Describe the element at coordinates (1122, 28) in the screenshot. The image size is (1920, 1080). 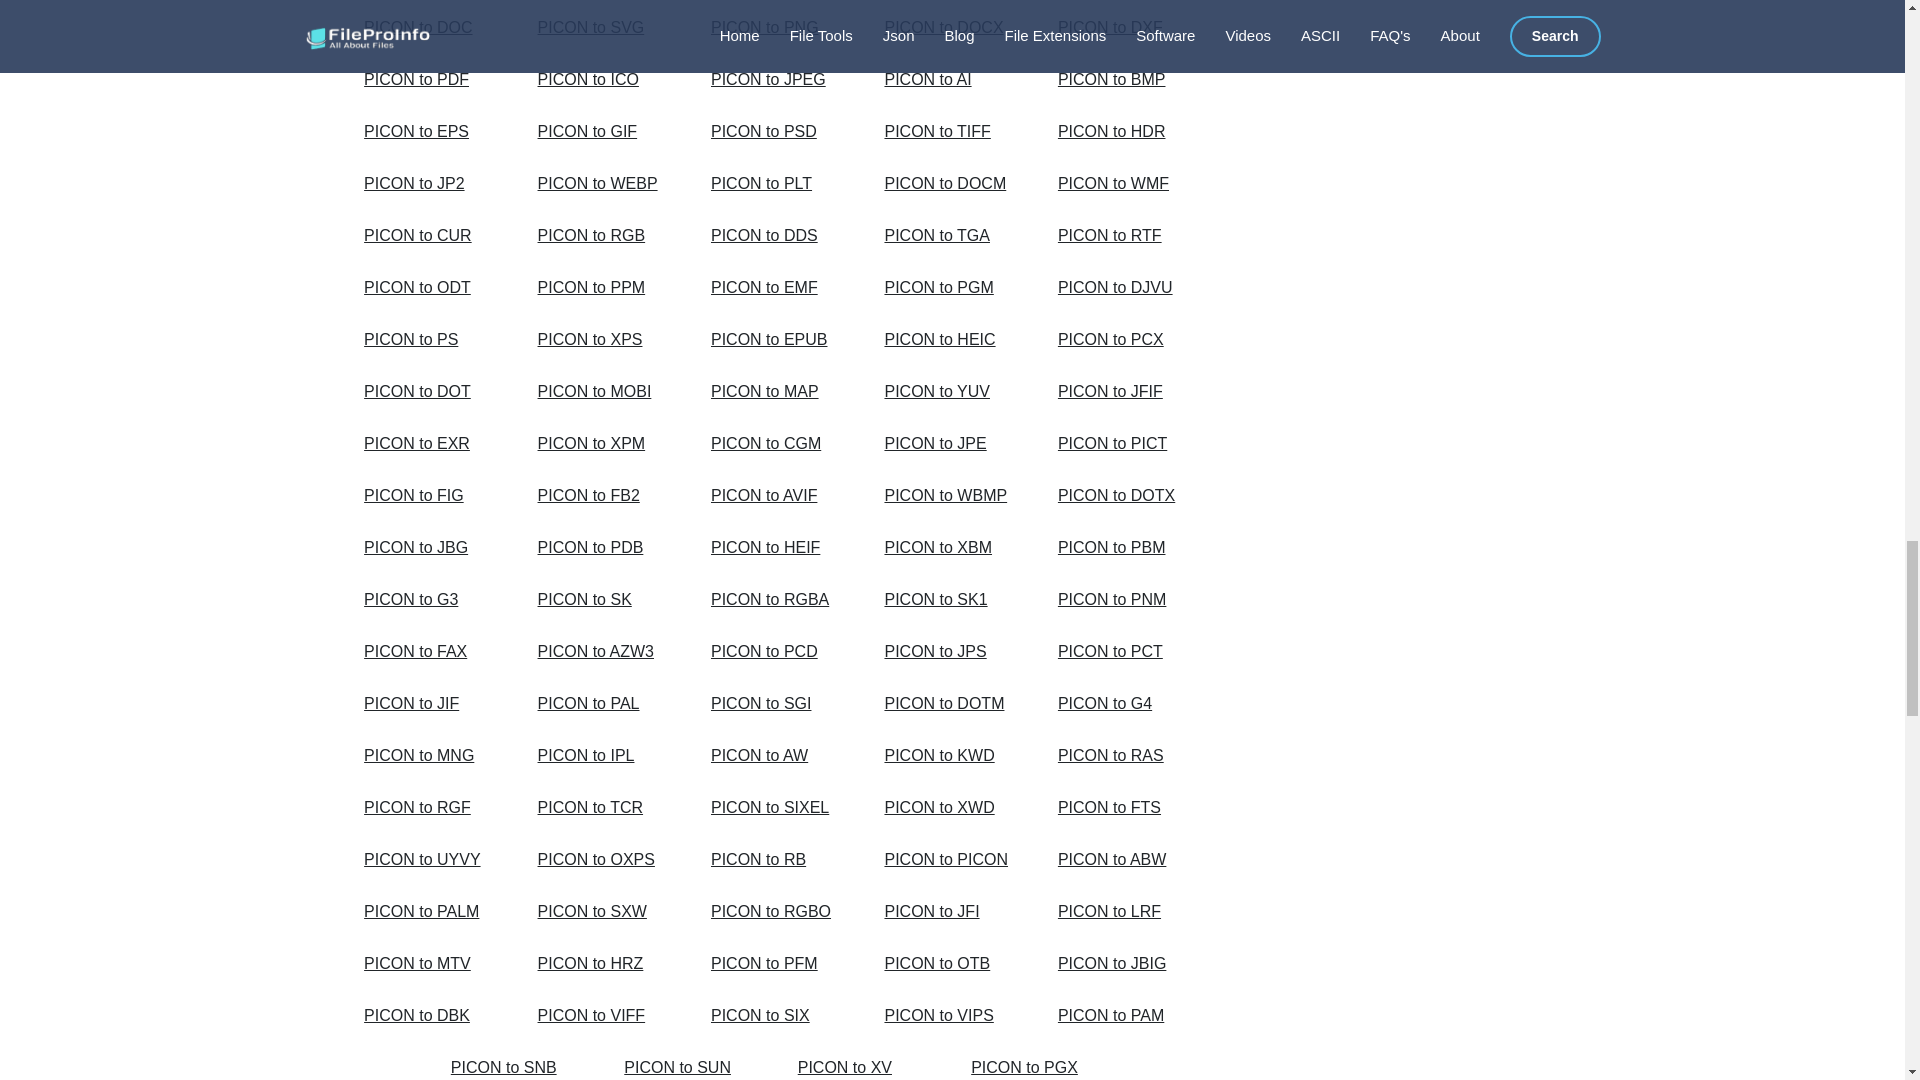
I see `PICON to DXF` at that location.